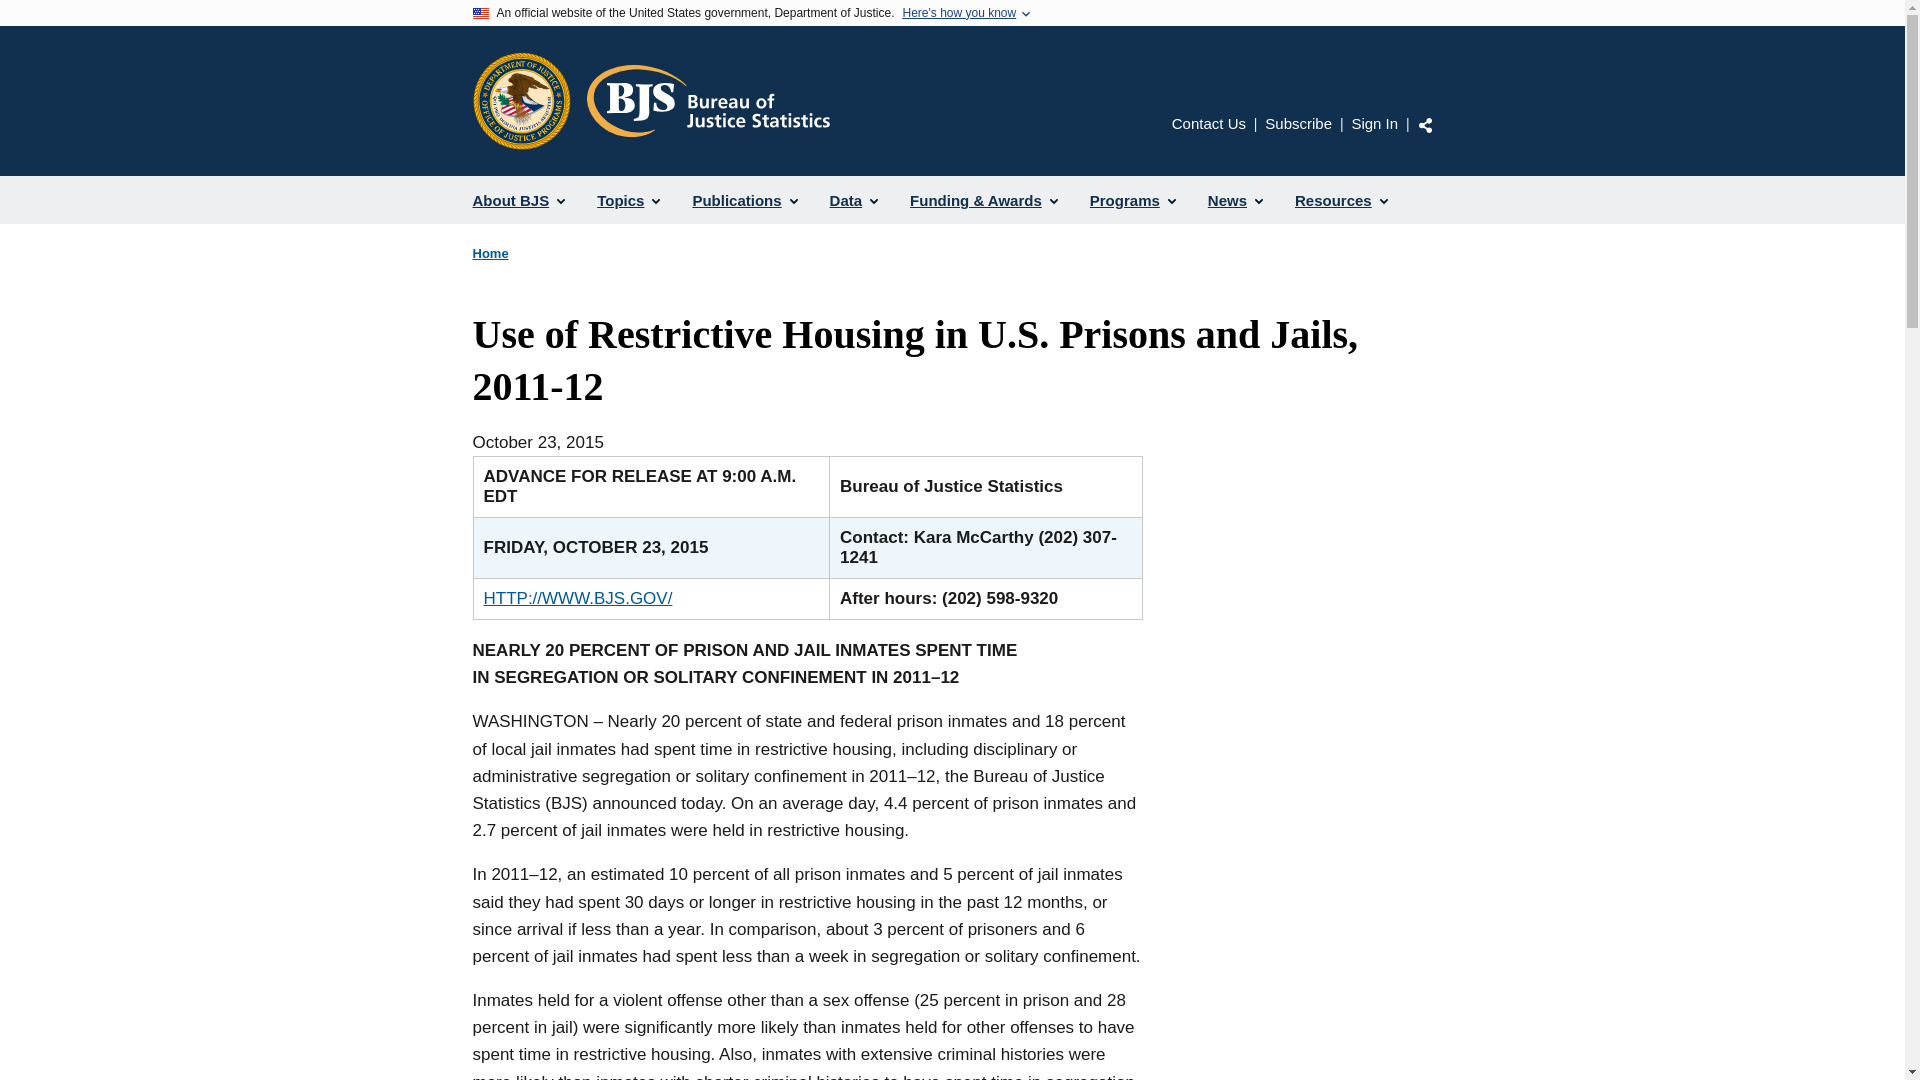 This screenshot has height=1080, width=1920. What do you see at coordinates (1425, 124) in the screenshot?
I see `Choose a social sharing platform` at bounding box center [1425, 124].